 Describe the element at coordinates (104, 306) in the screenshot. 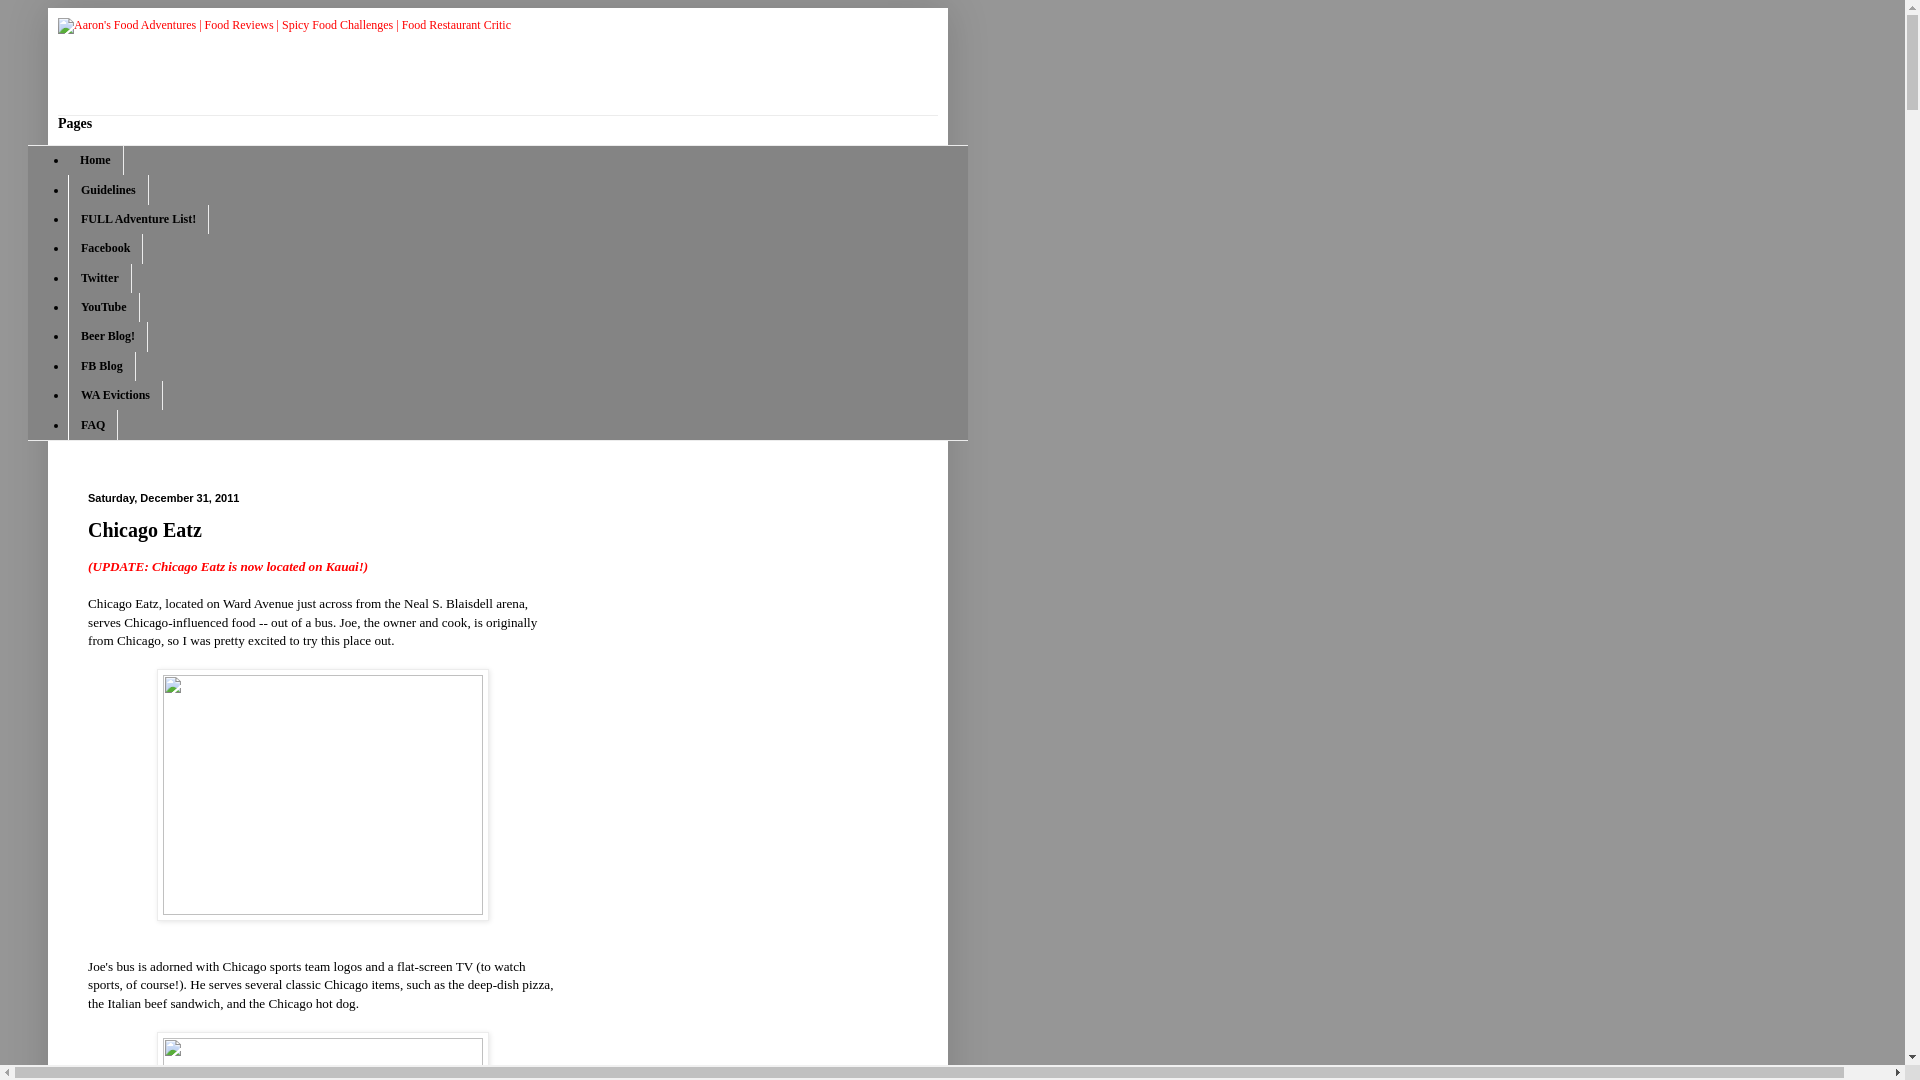

I see `YouTube` at that location.